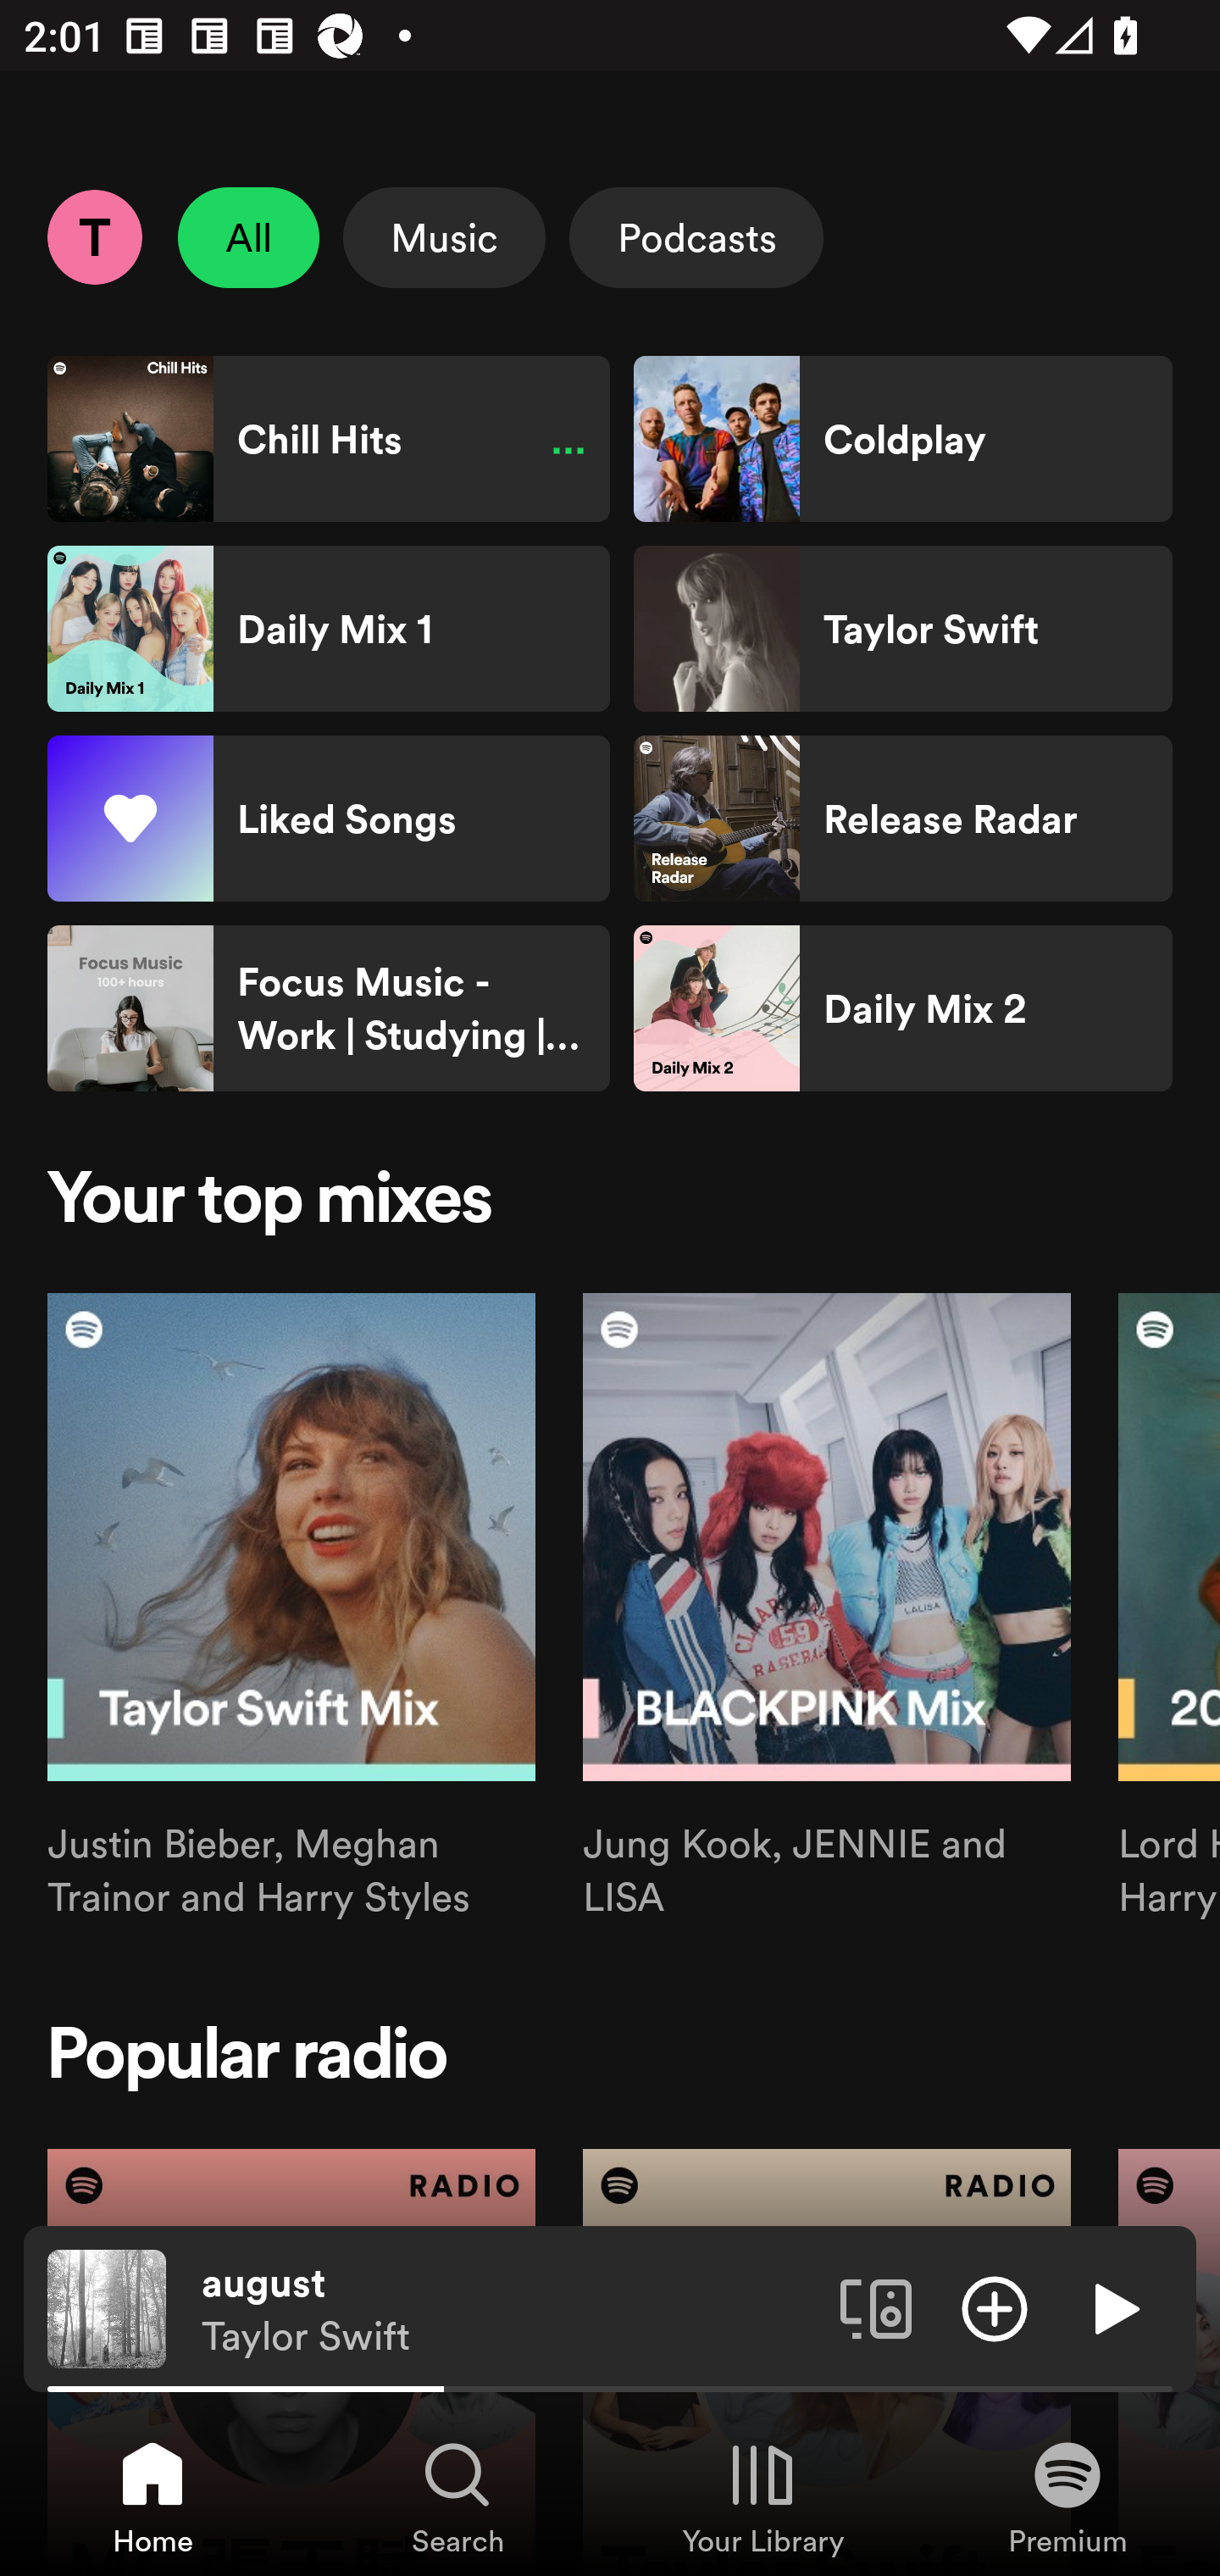 This screenshot has width=1220, height=2576. I want to click on Home, Tab 1 of 4 Home Home, so click(152, 2496).